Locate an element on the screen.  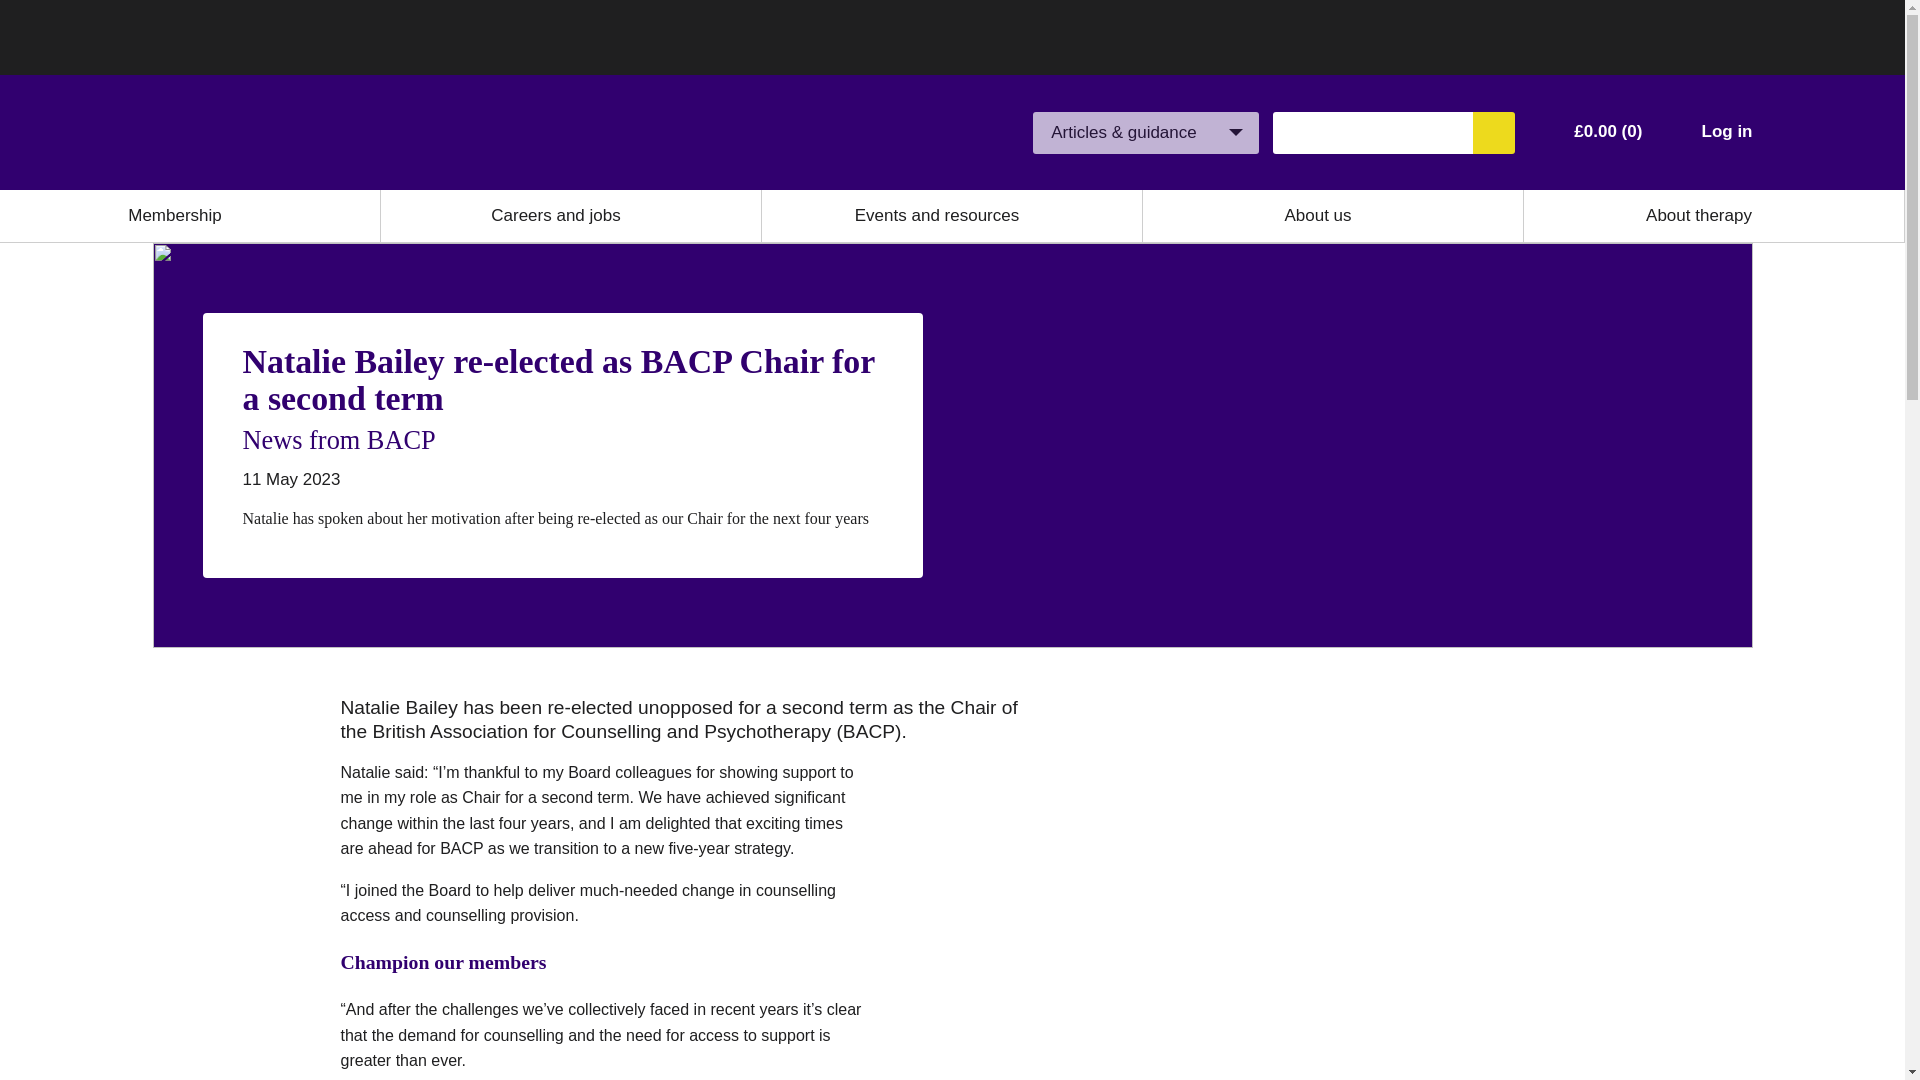
Events and resources is located at coordinates (936, 216).